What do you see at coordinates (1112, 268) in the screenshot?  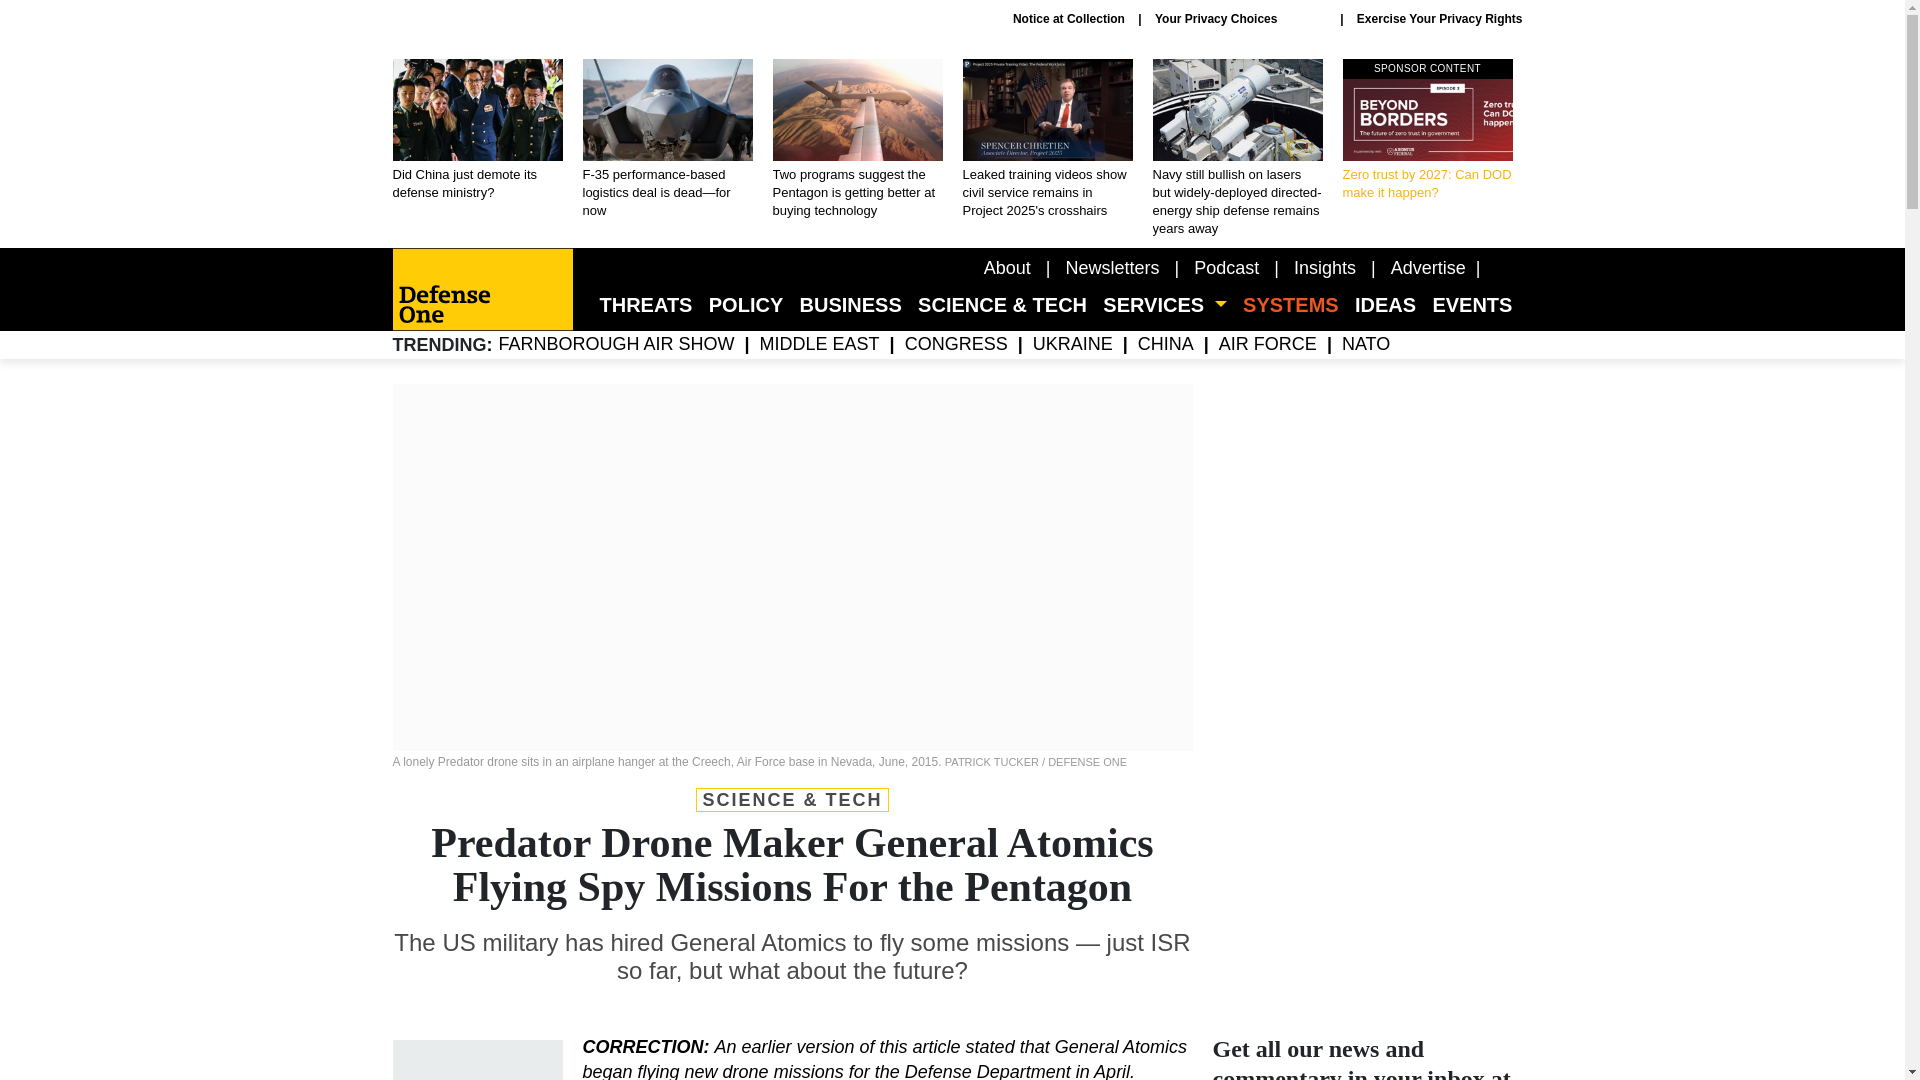 I see `Advertise` at bounding box center [1112, 268].